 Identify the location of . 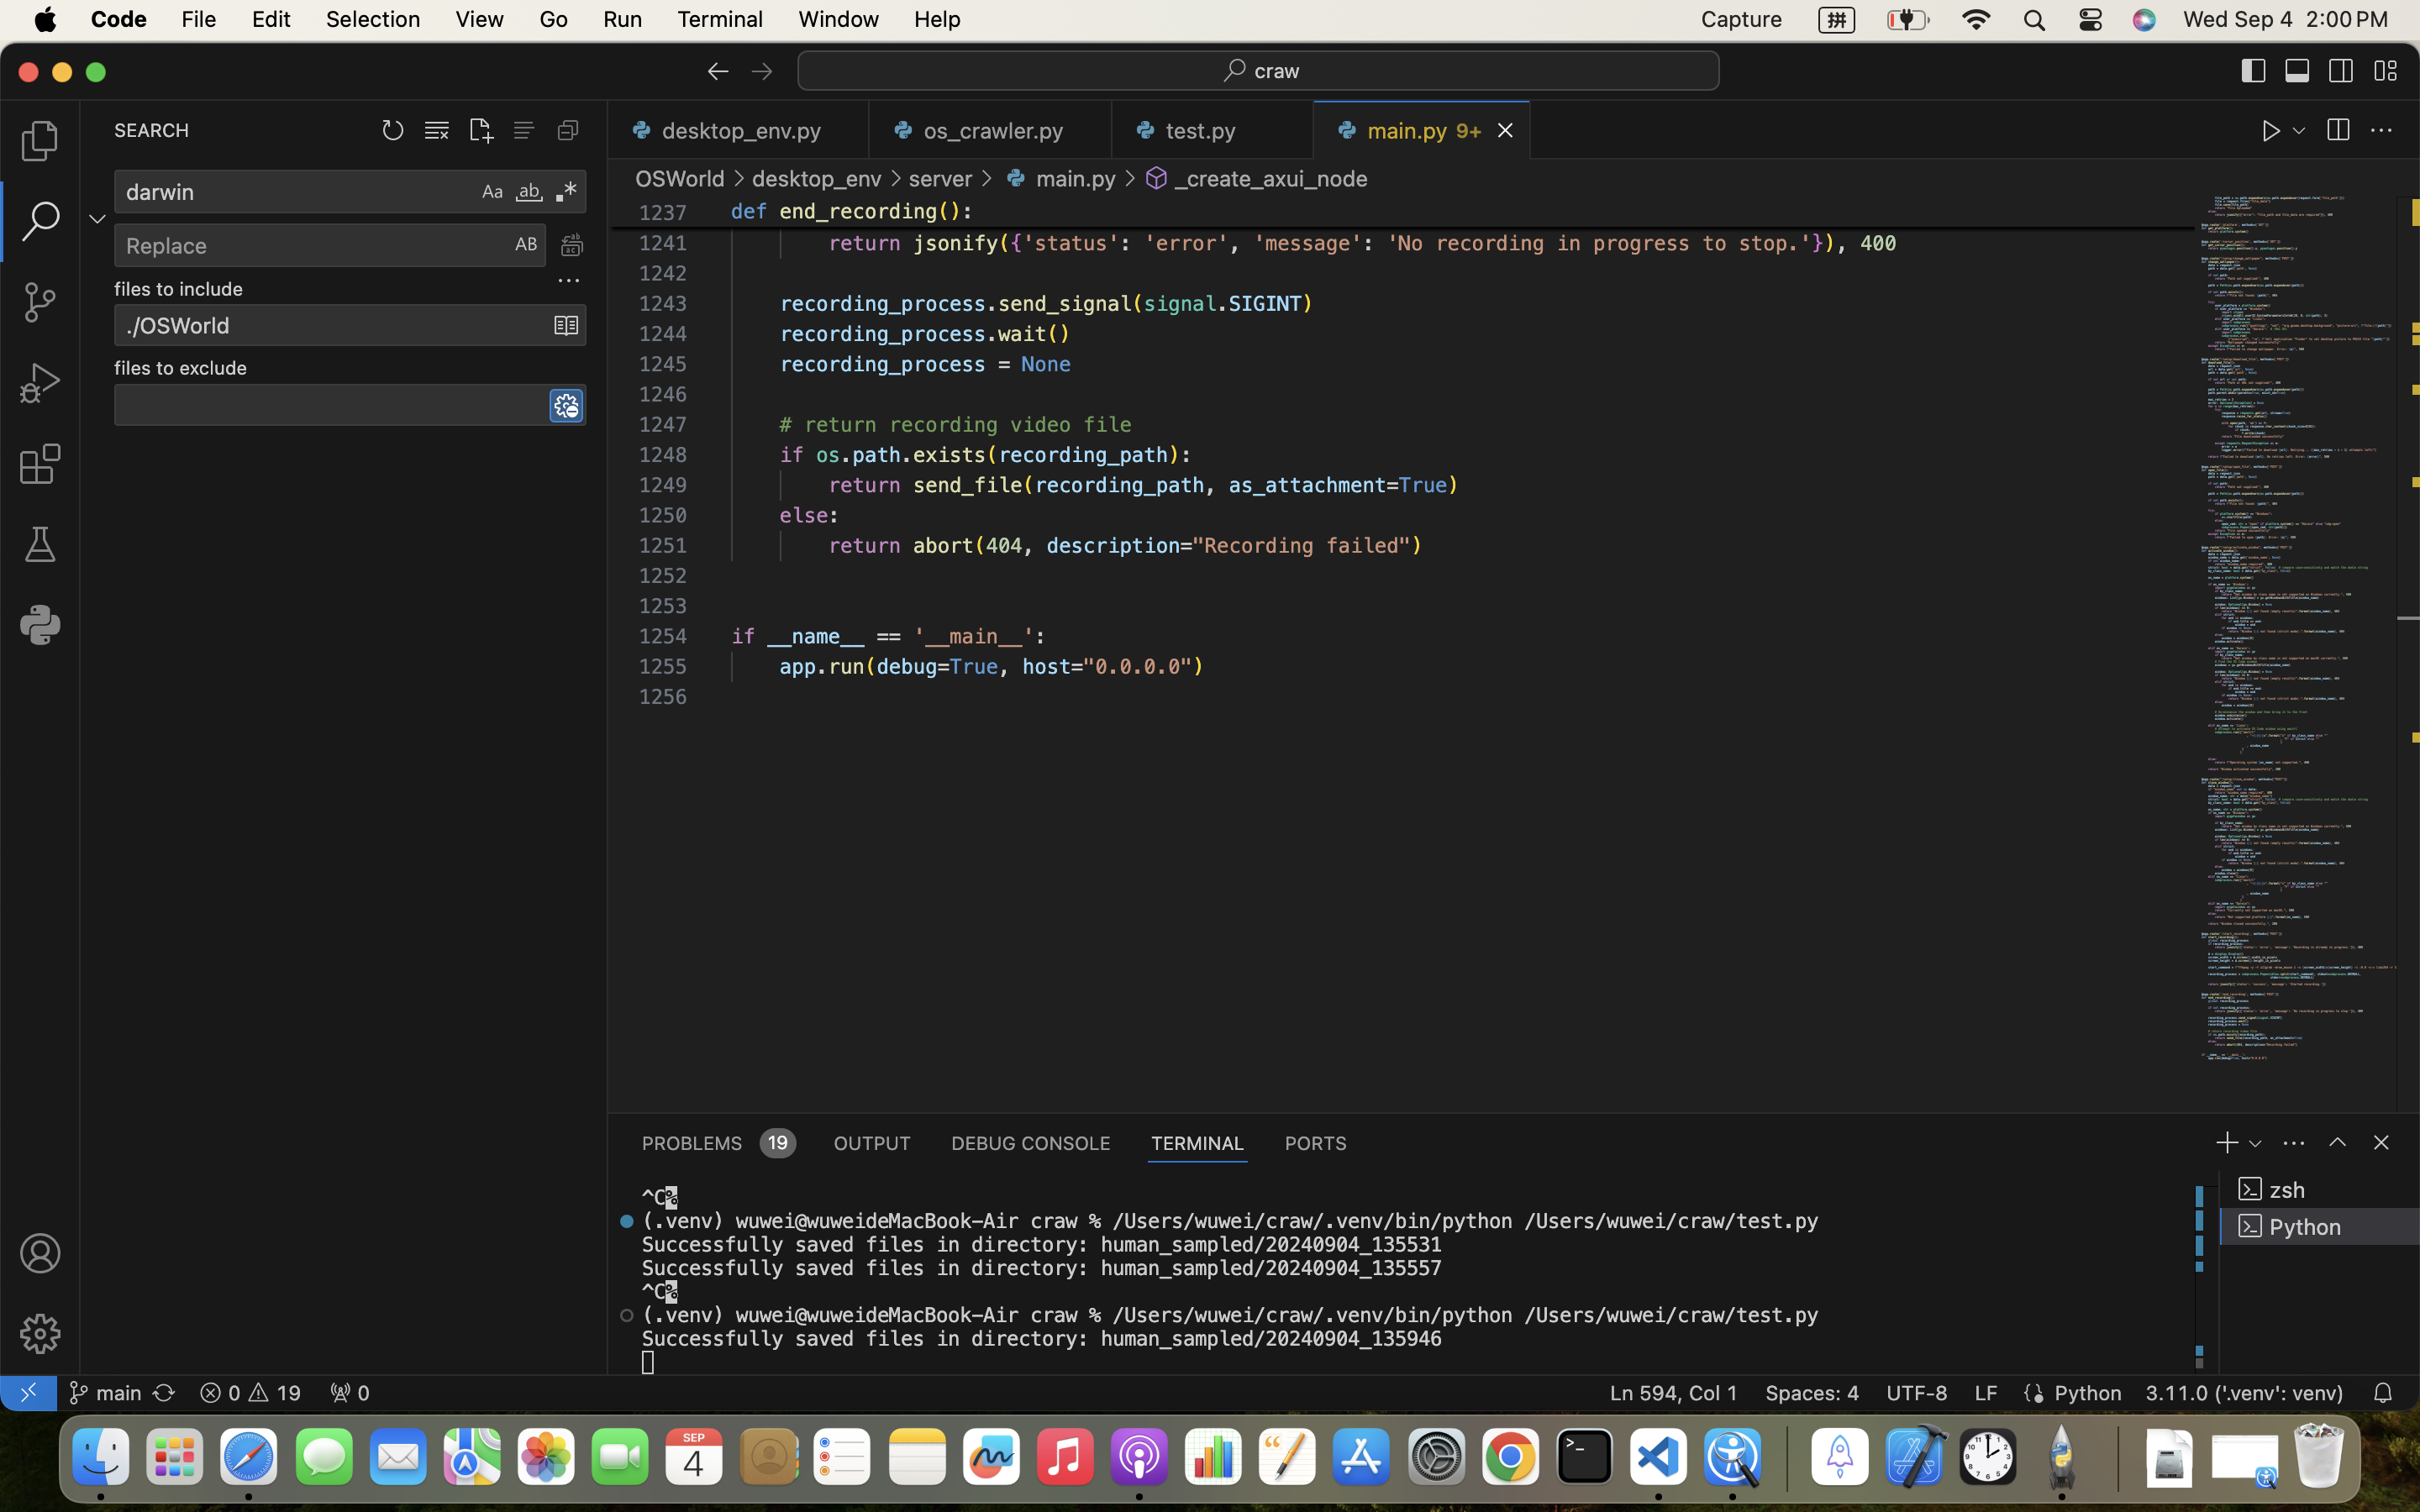
(1157, 178).